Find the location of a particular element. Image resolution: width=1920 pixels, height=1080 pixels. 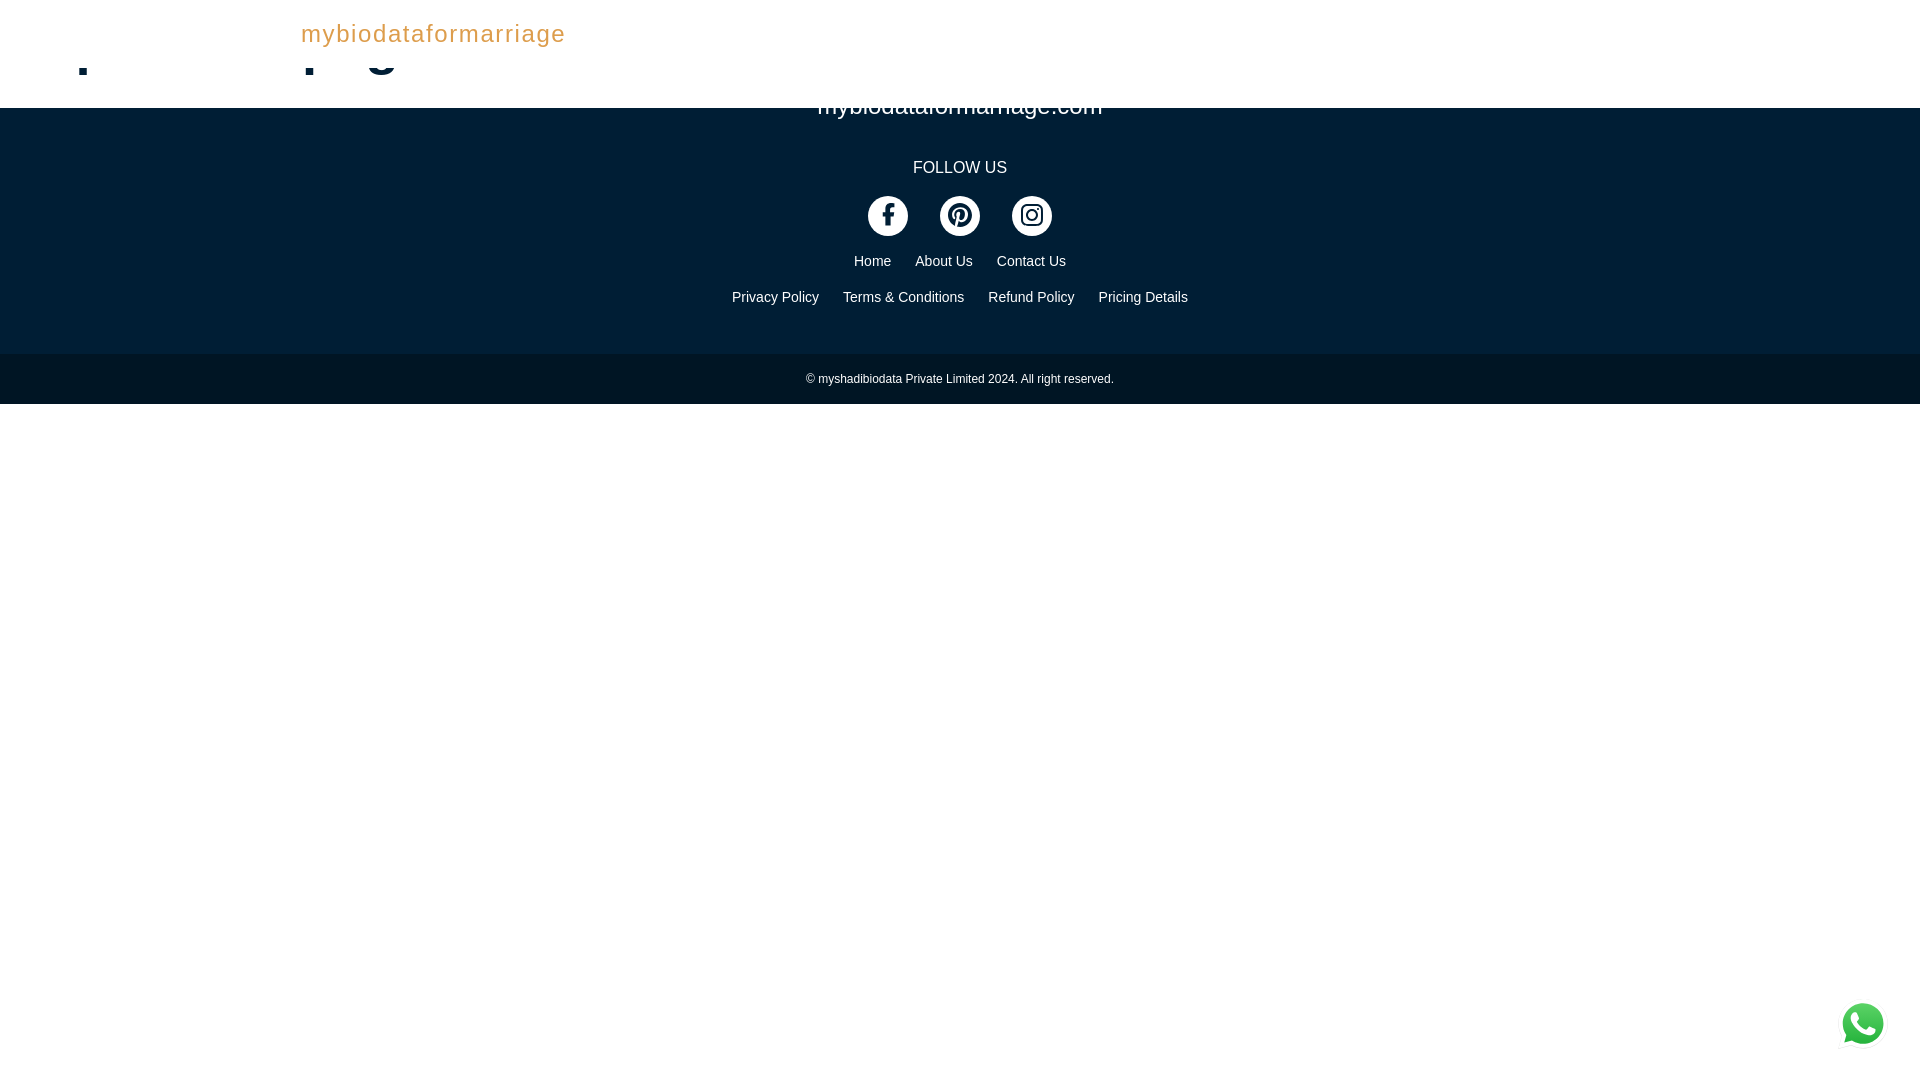

About Us is located at coordinates (944, 260).